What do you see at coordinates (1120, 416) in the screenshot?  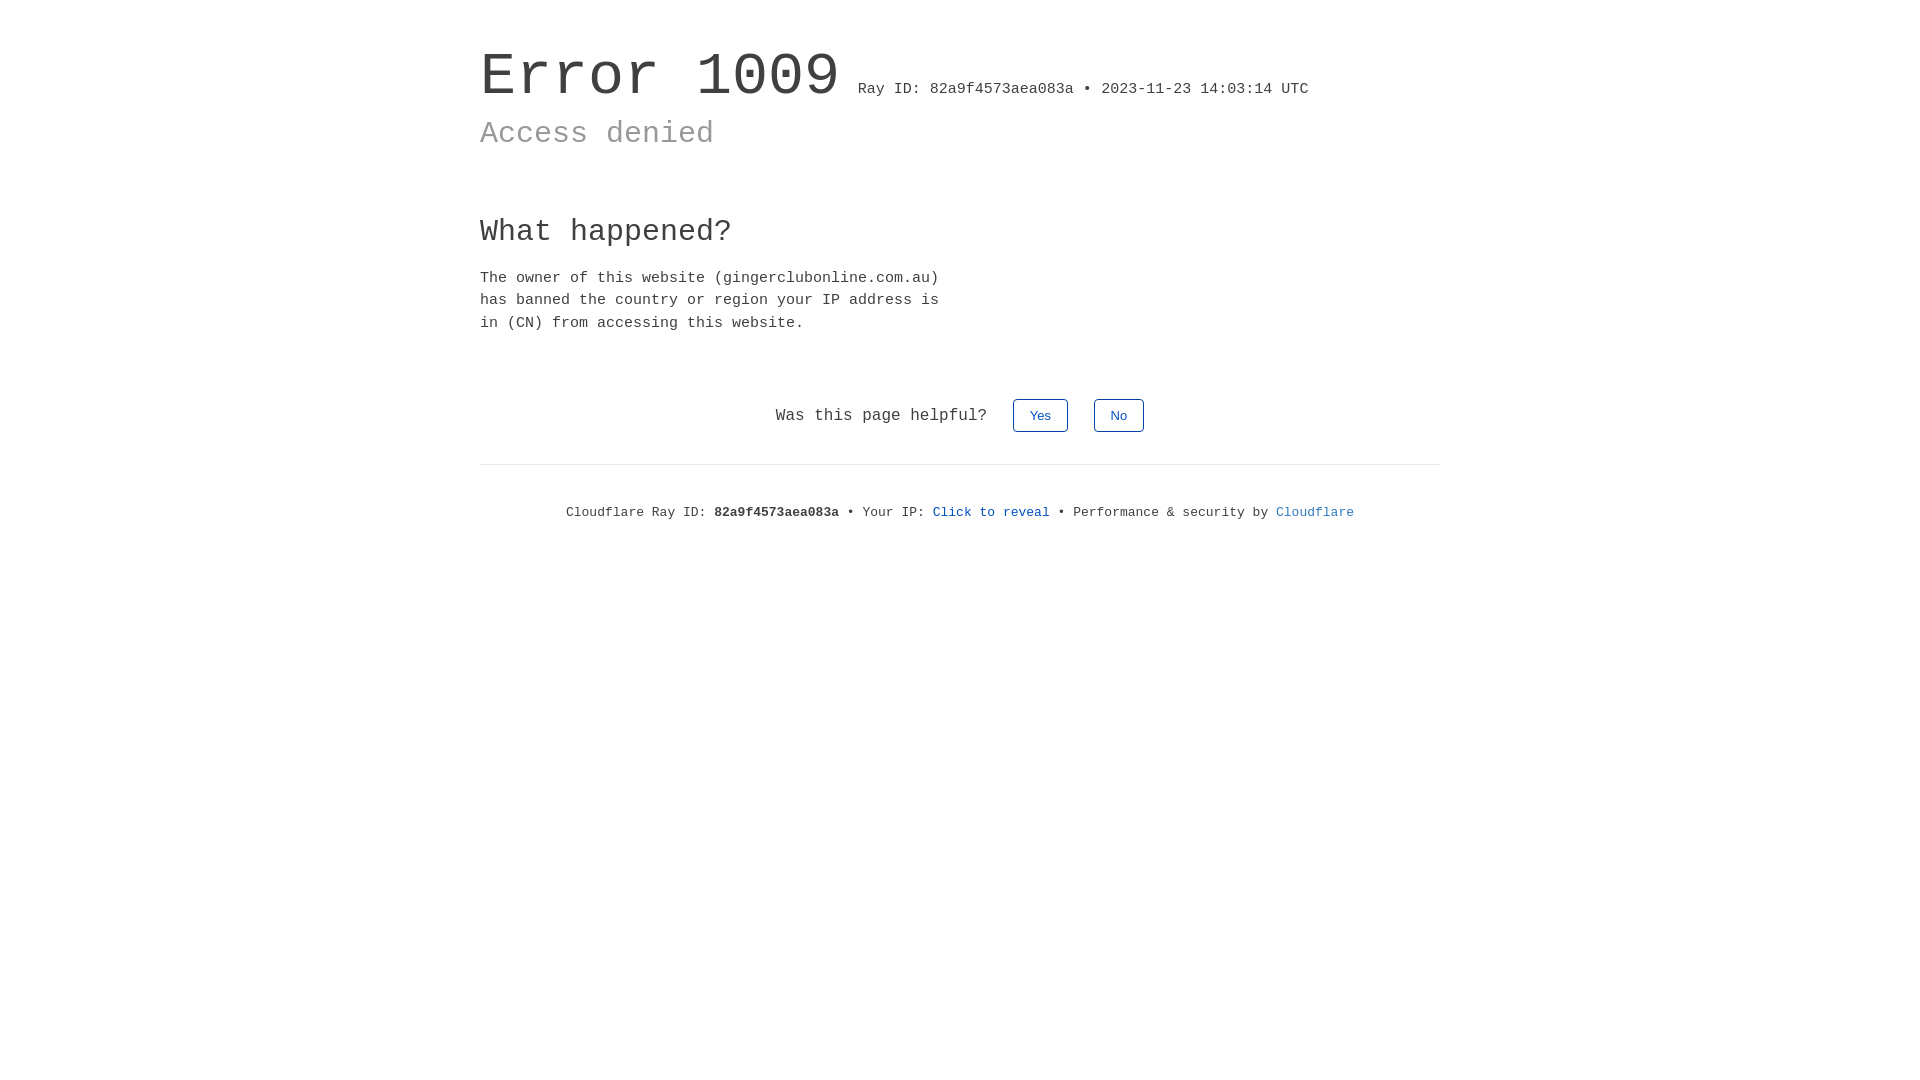 I see `No` at bounding box center [1120, 416].